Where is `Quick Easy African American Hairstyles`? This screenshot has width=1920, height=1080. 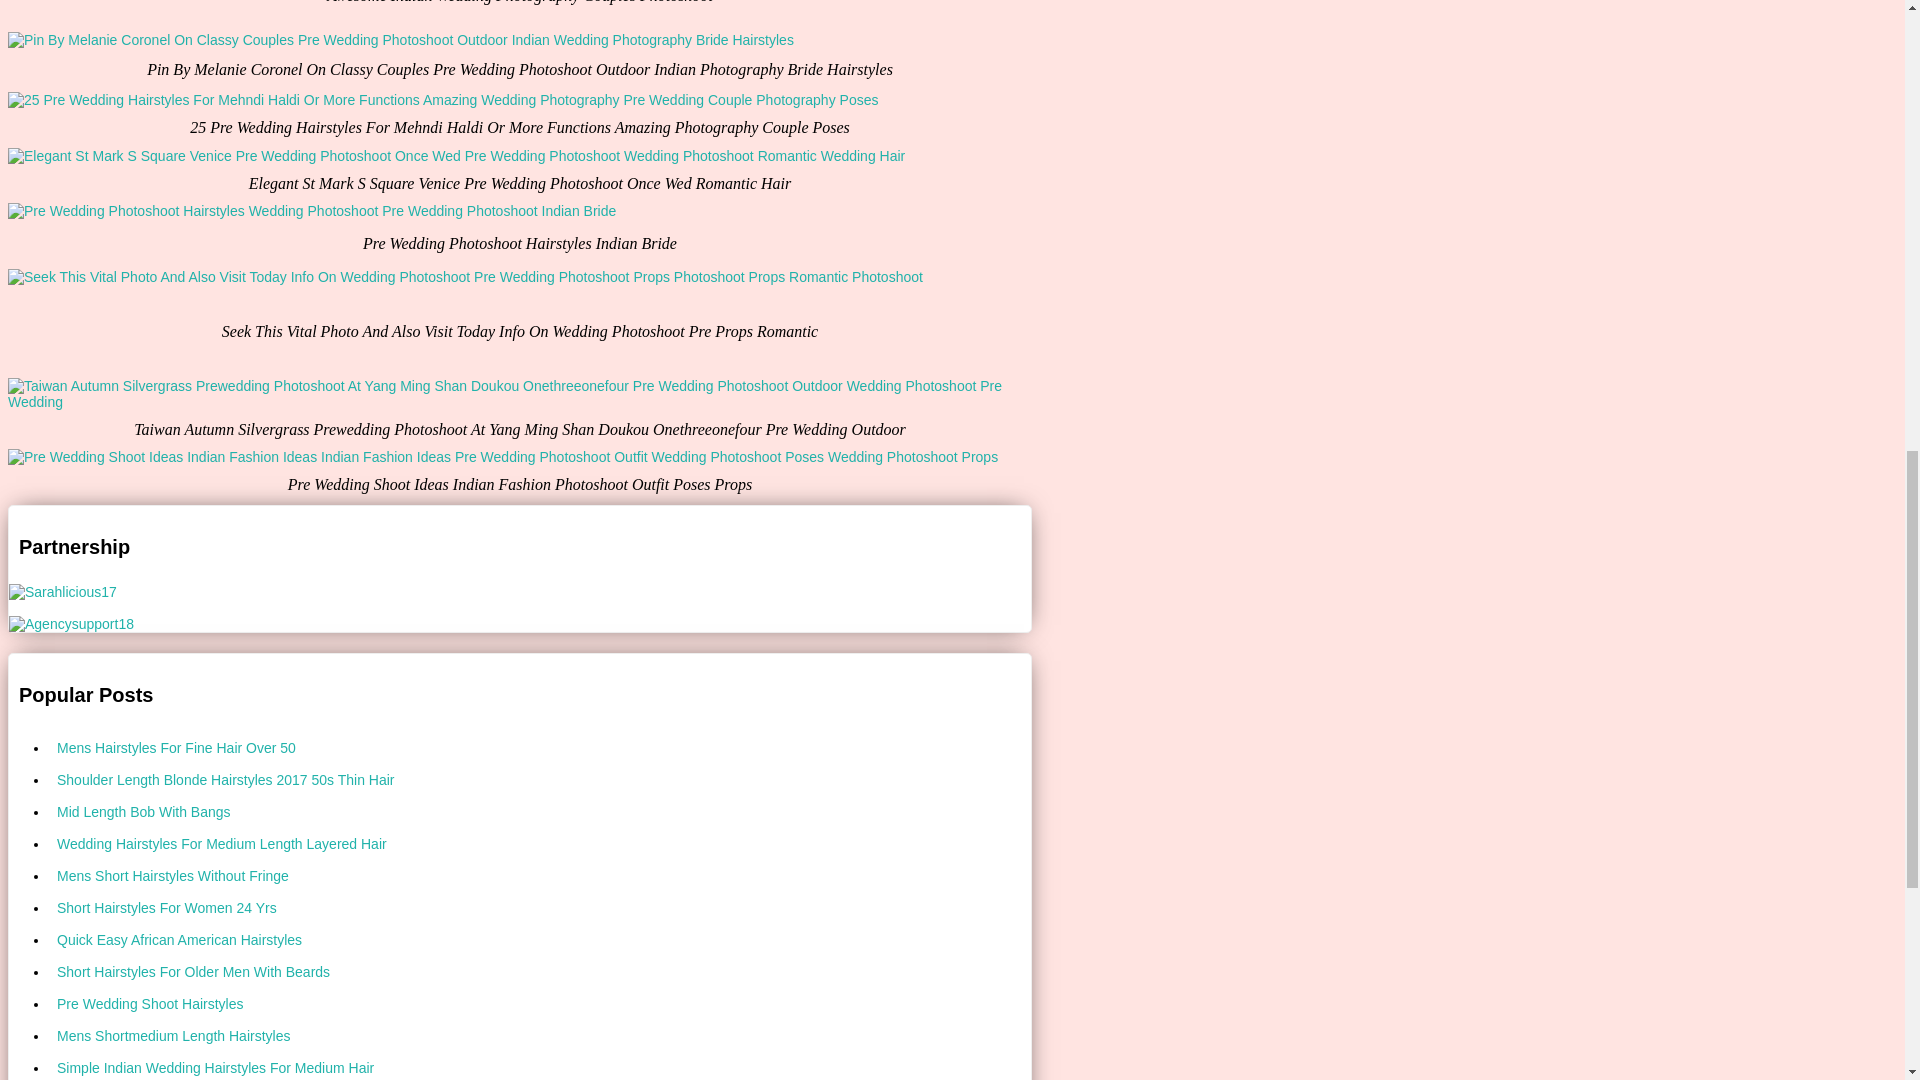 Quick Easy African American Hairstyles is located at coordinates (540, 940).